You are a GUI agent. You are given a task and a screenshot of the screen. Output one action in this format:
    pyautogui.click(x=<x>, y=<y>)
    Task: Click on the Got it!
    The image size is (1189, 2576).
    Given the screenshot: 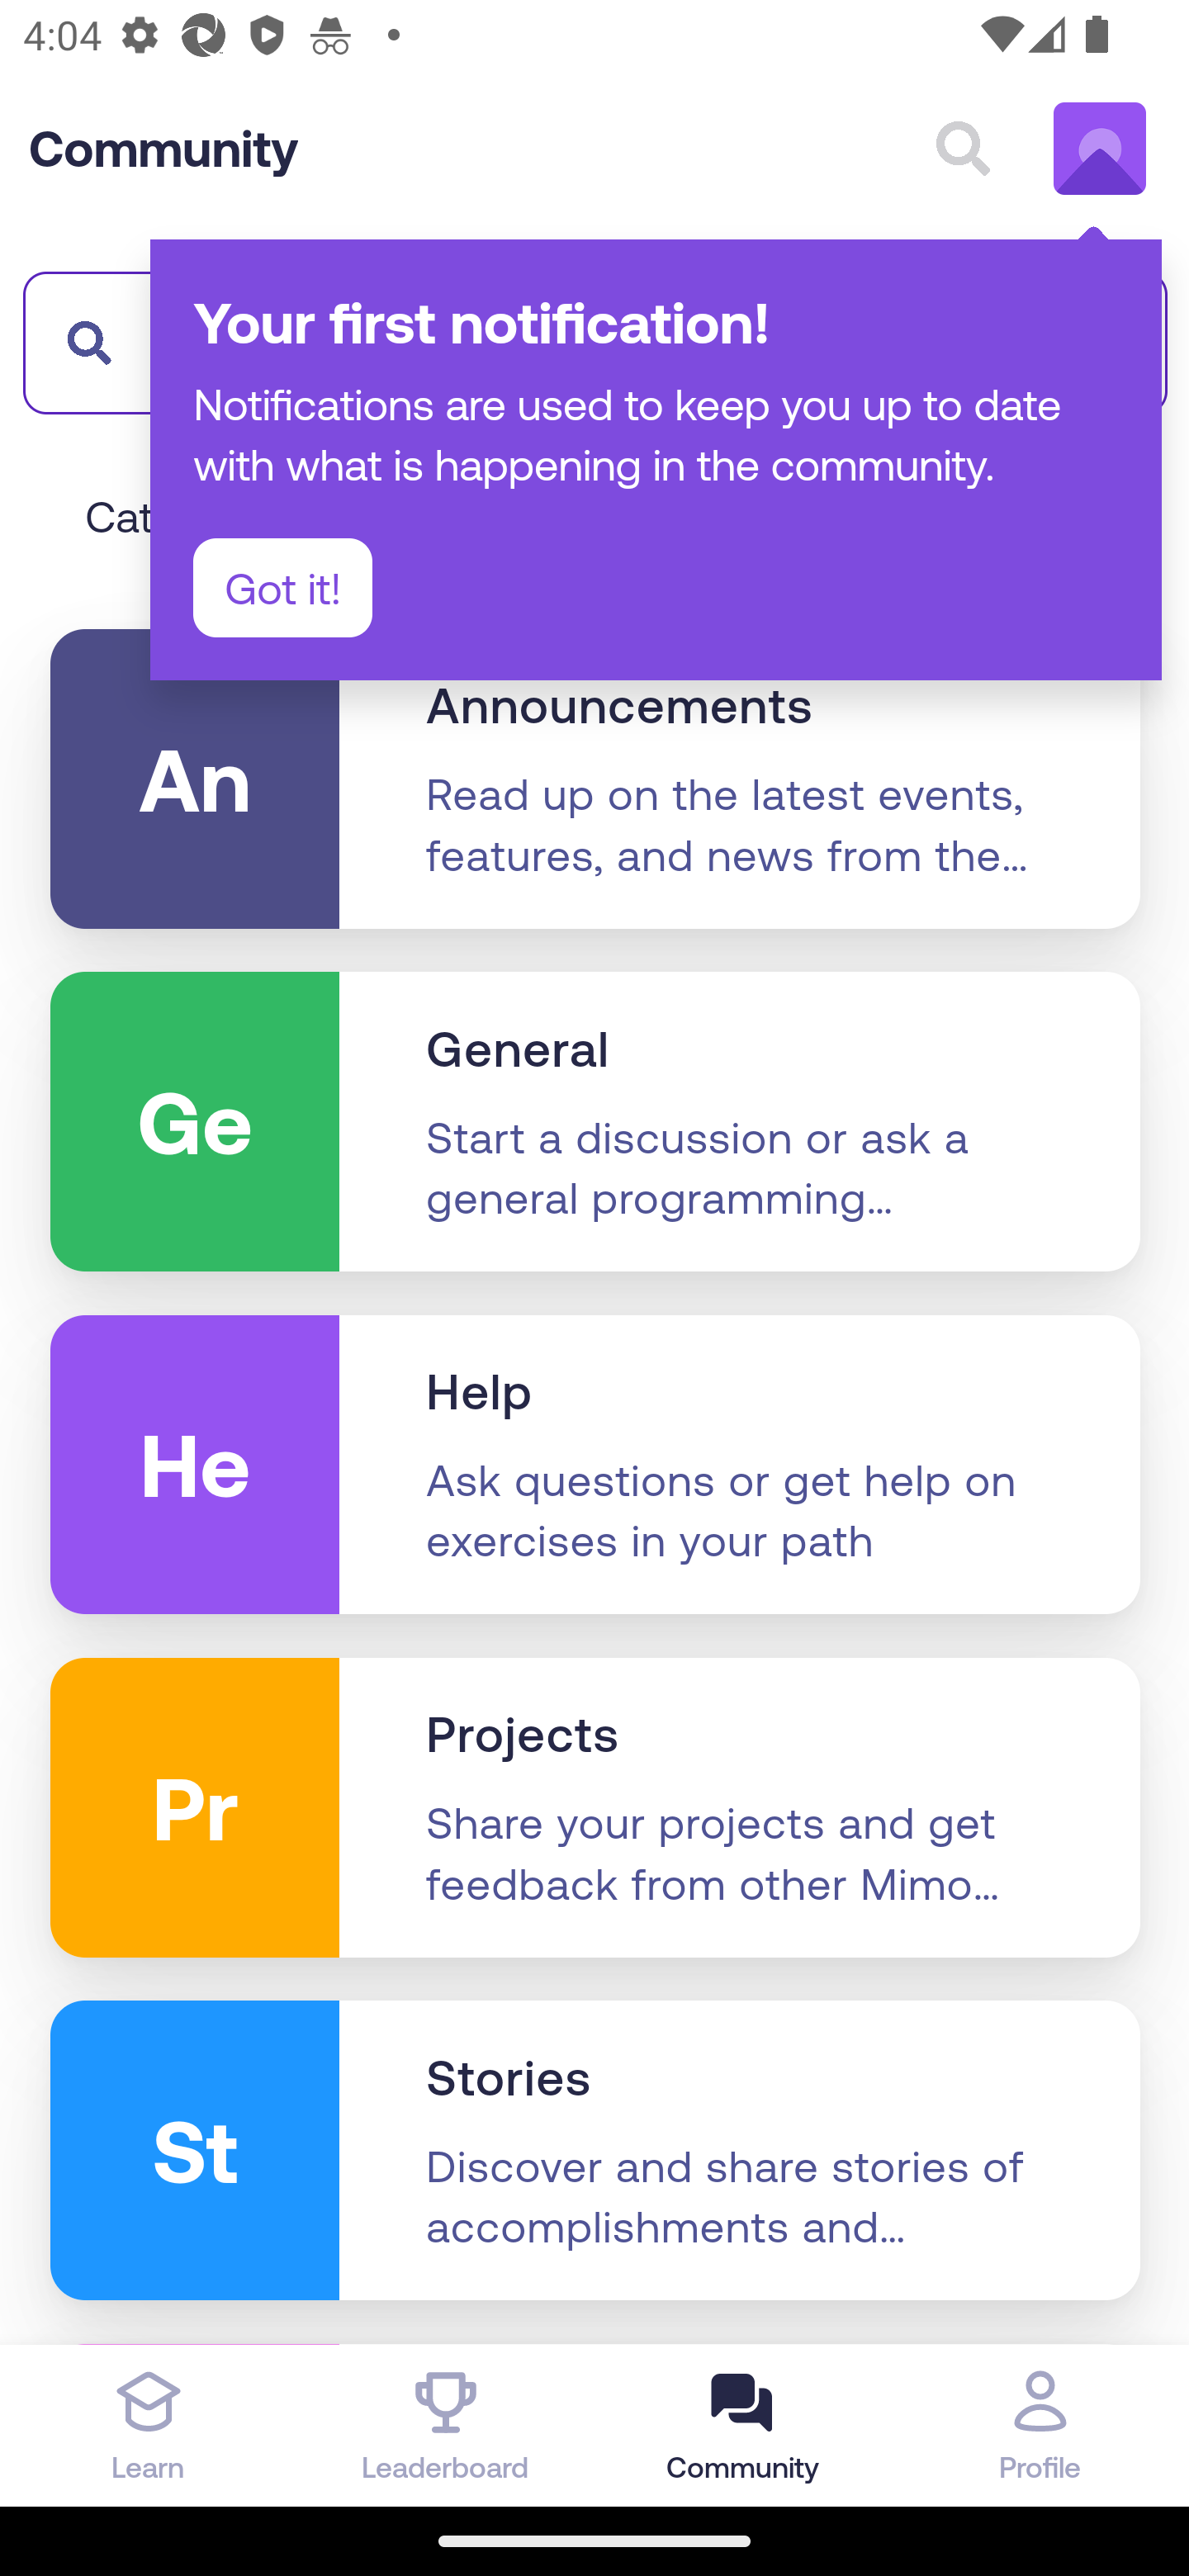 What is the action you would take?
    pyautogui.click(x=282, y=588)
    